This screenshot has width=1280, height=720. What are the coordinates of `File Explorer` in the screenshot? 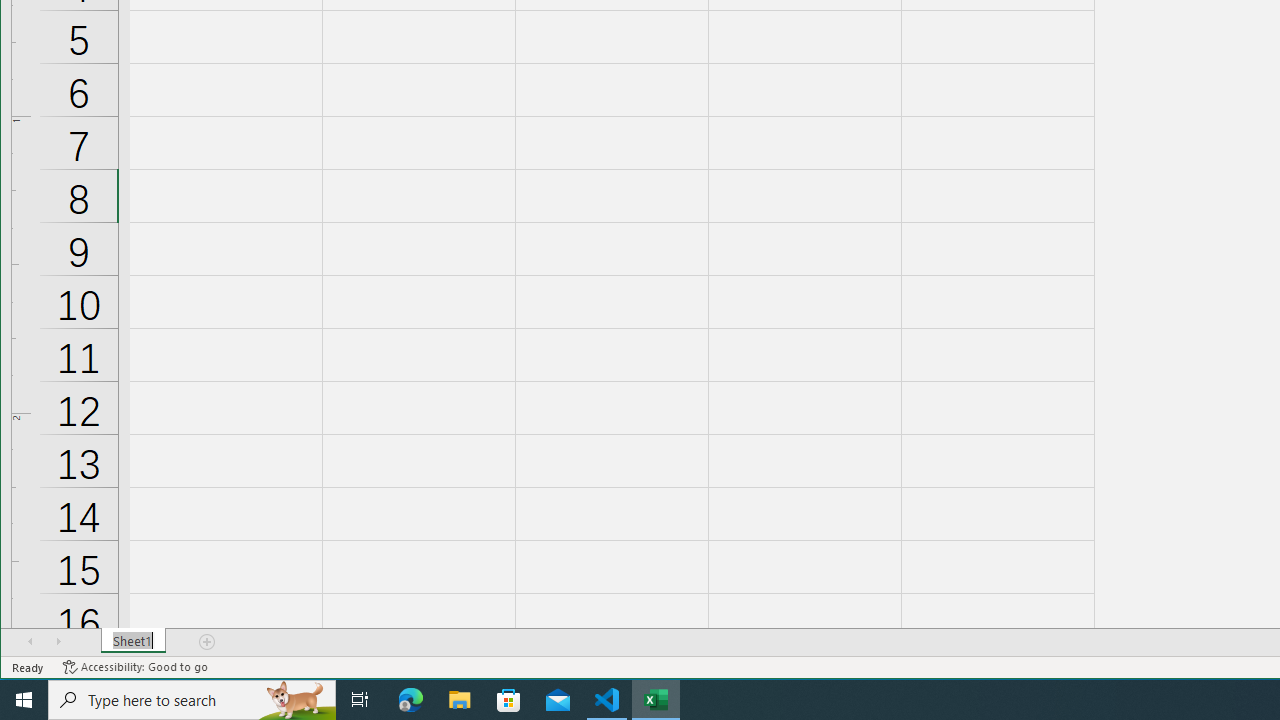 It's located at (460, 700).